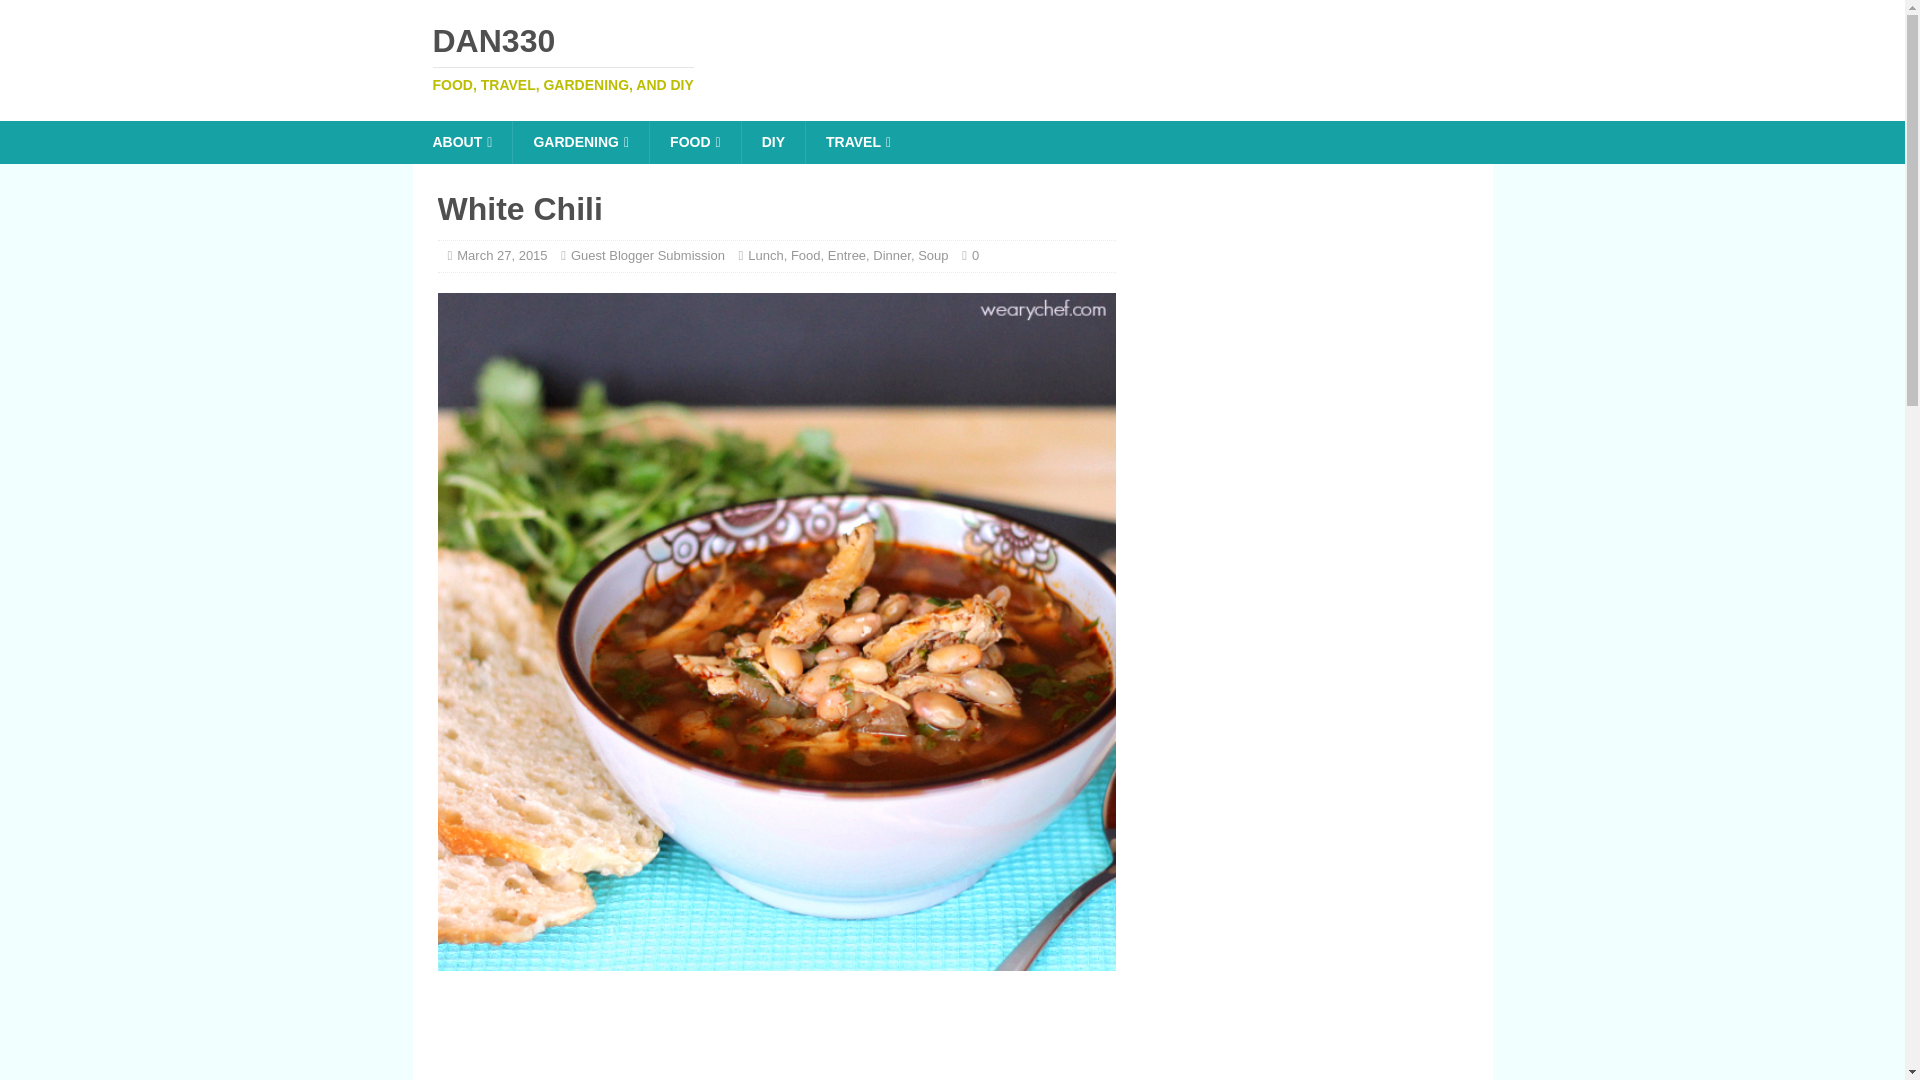 The image size is (1920, 1080). Describe the element at coordinates (694, 142) in the screenshot. I see `FOOD` at that location.